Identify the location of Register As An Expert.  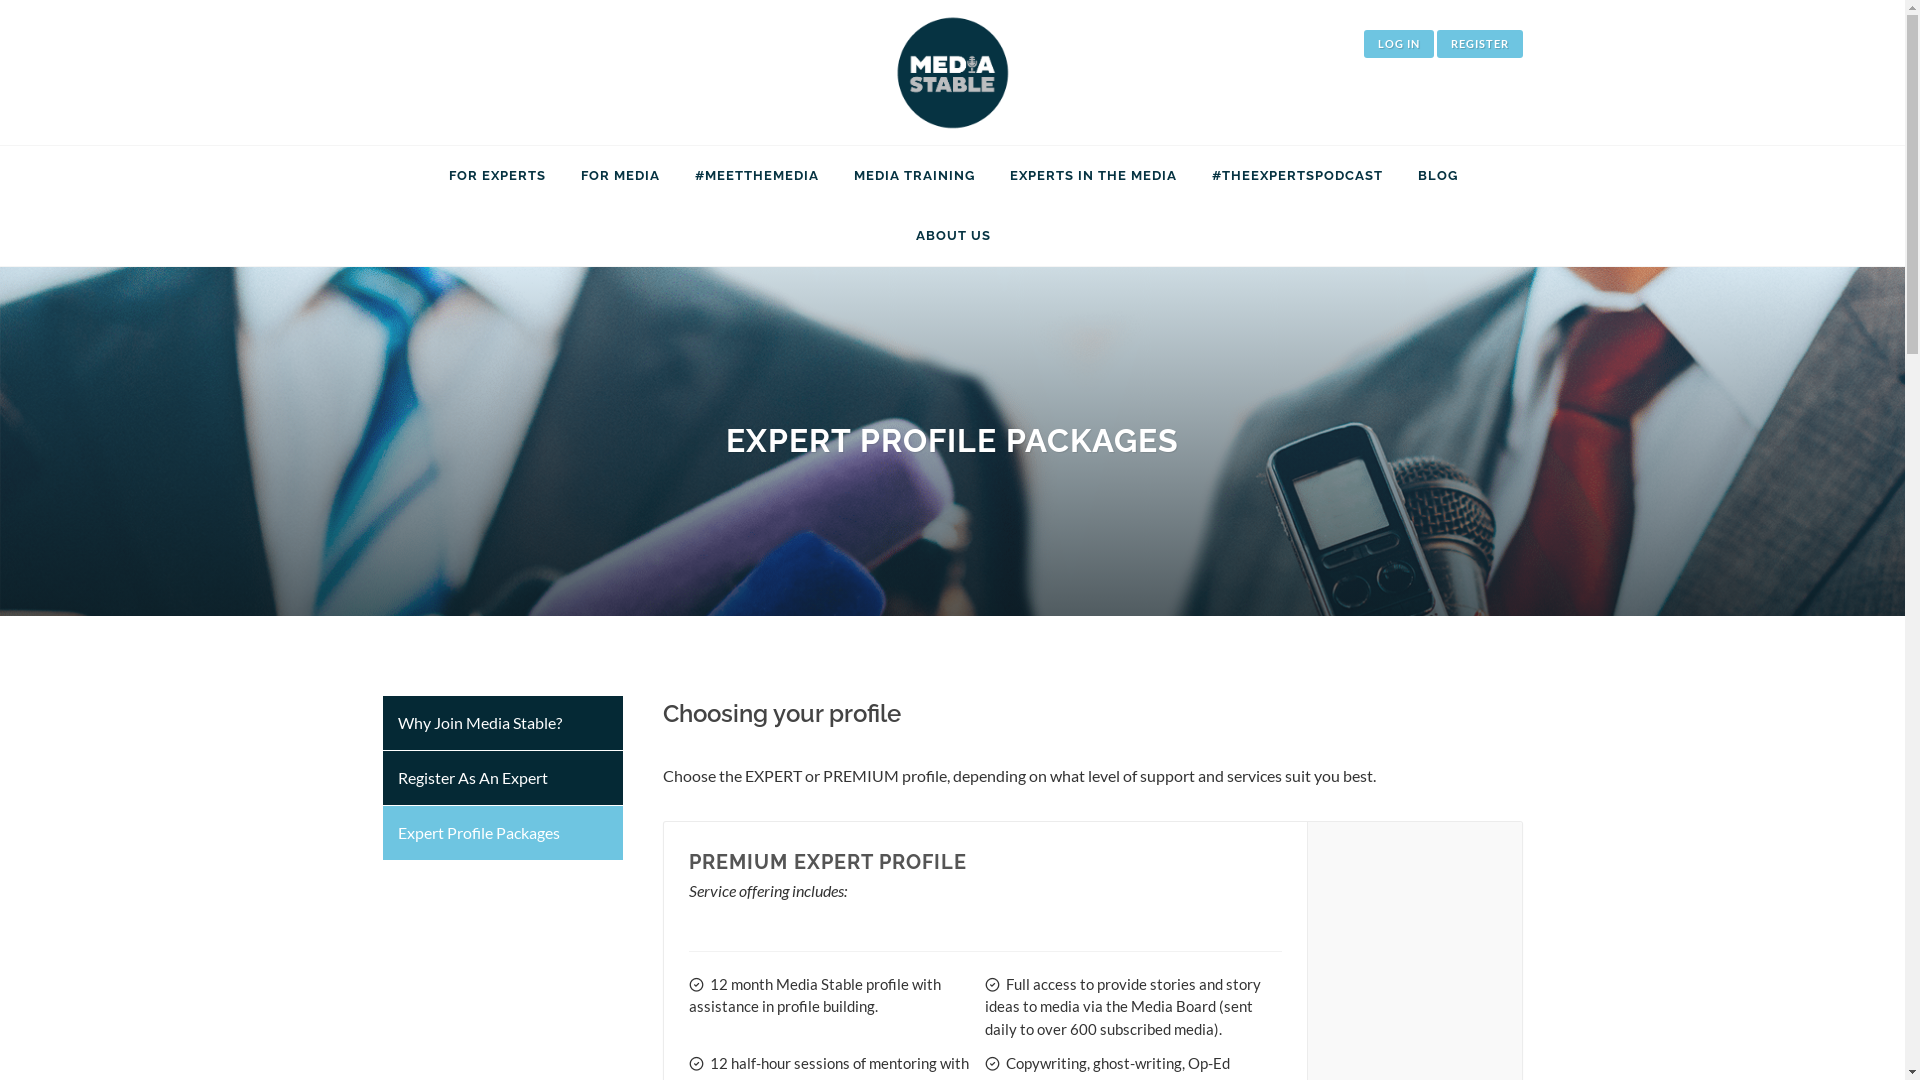
(502, 778).